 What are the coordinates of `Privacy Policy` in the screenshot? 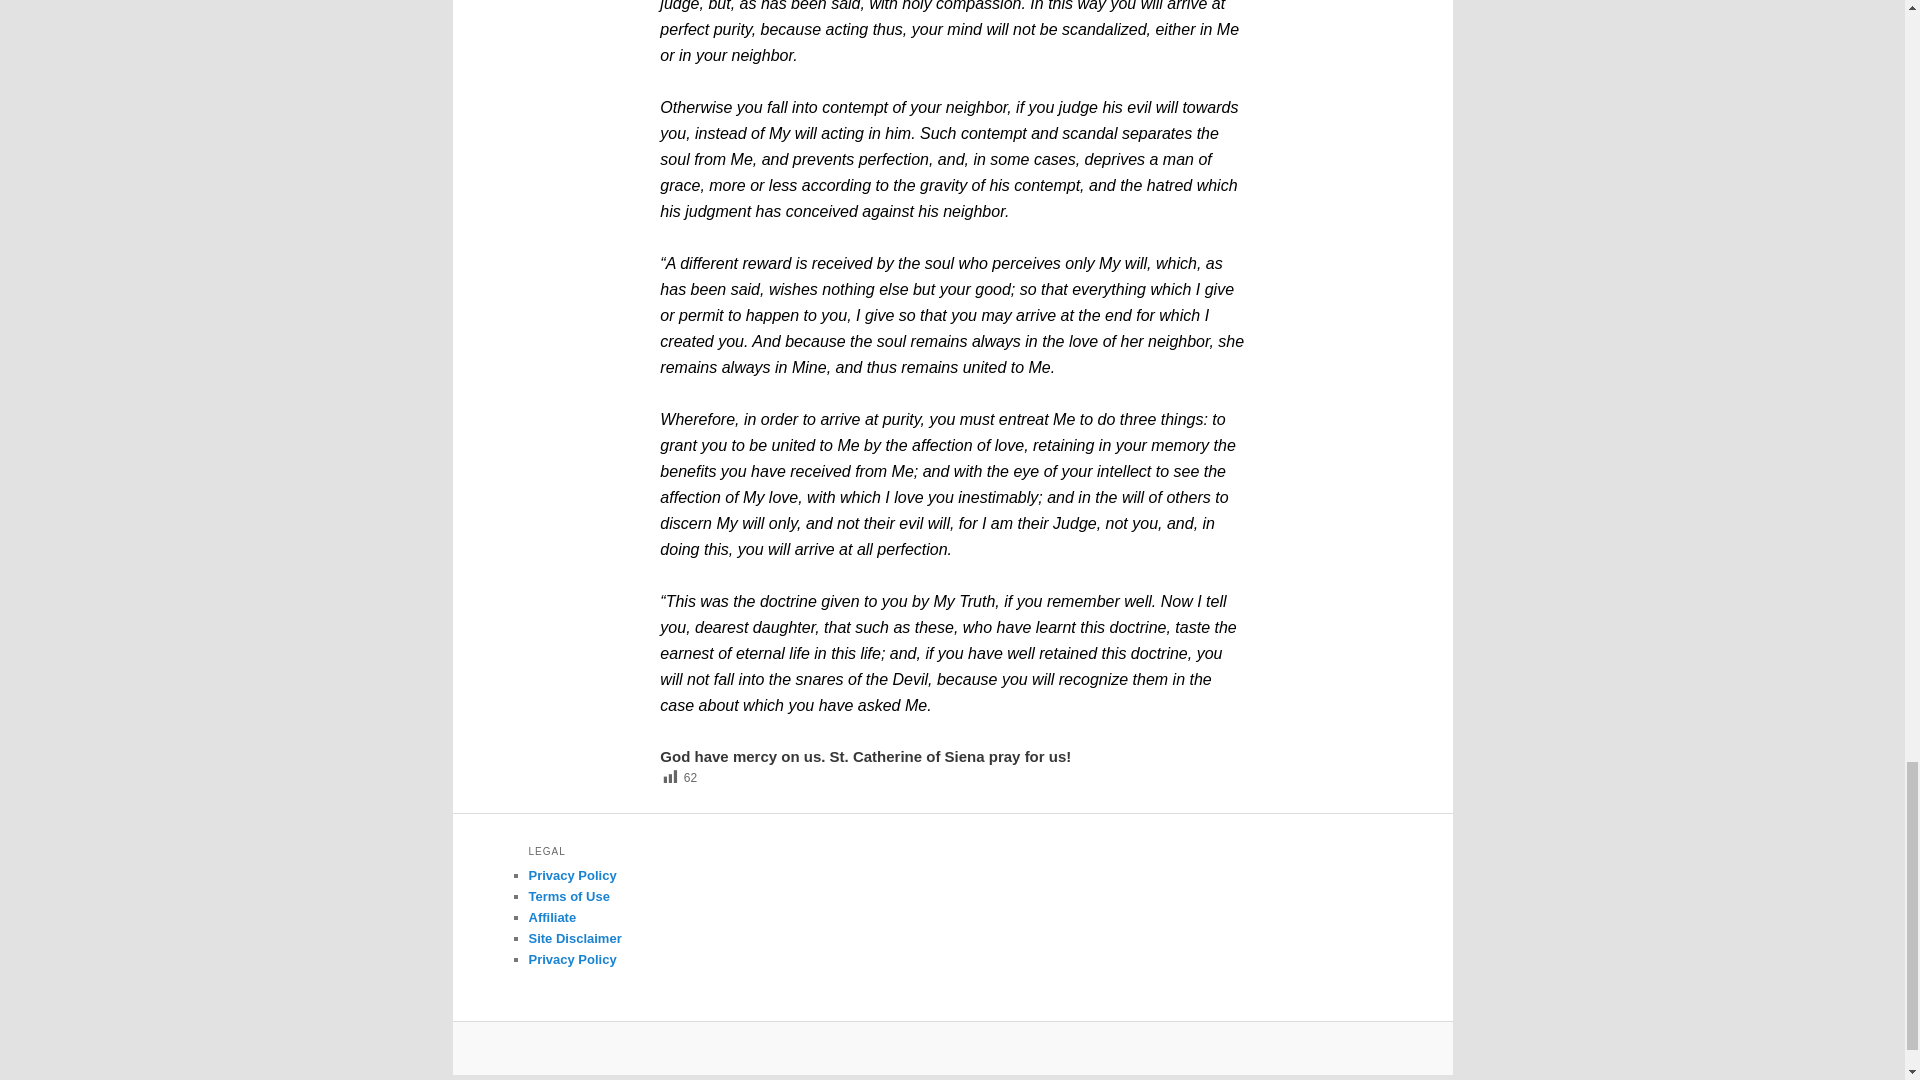 It's located at (572, 876).